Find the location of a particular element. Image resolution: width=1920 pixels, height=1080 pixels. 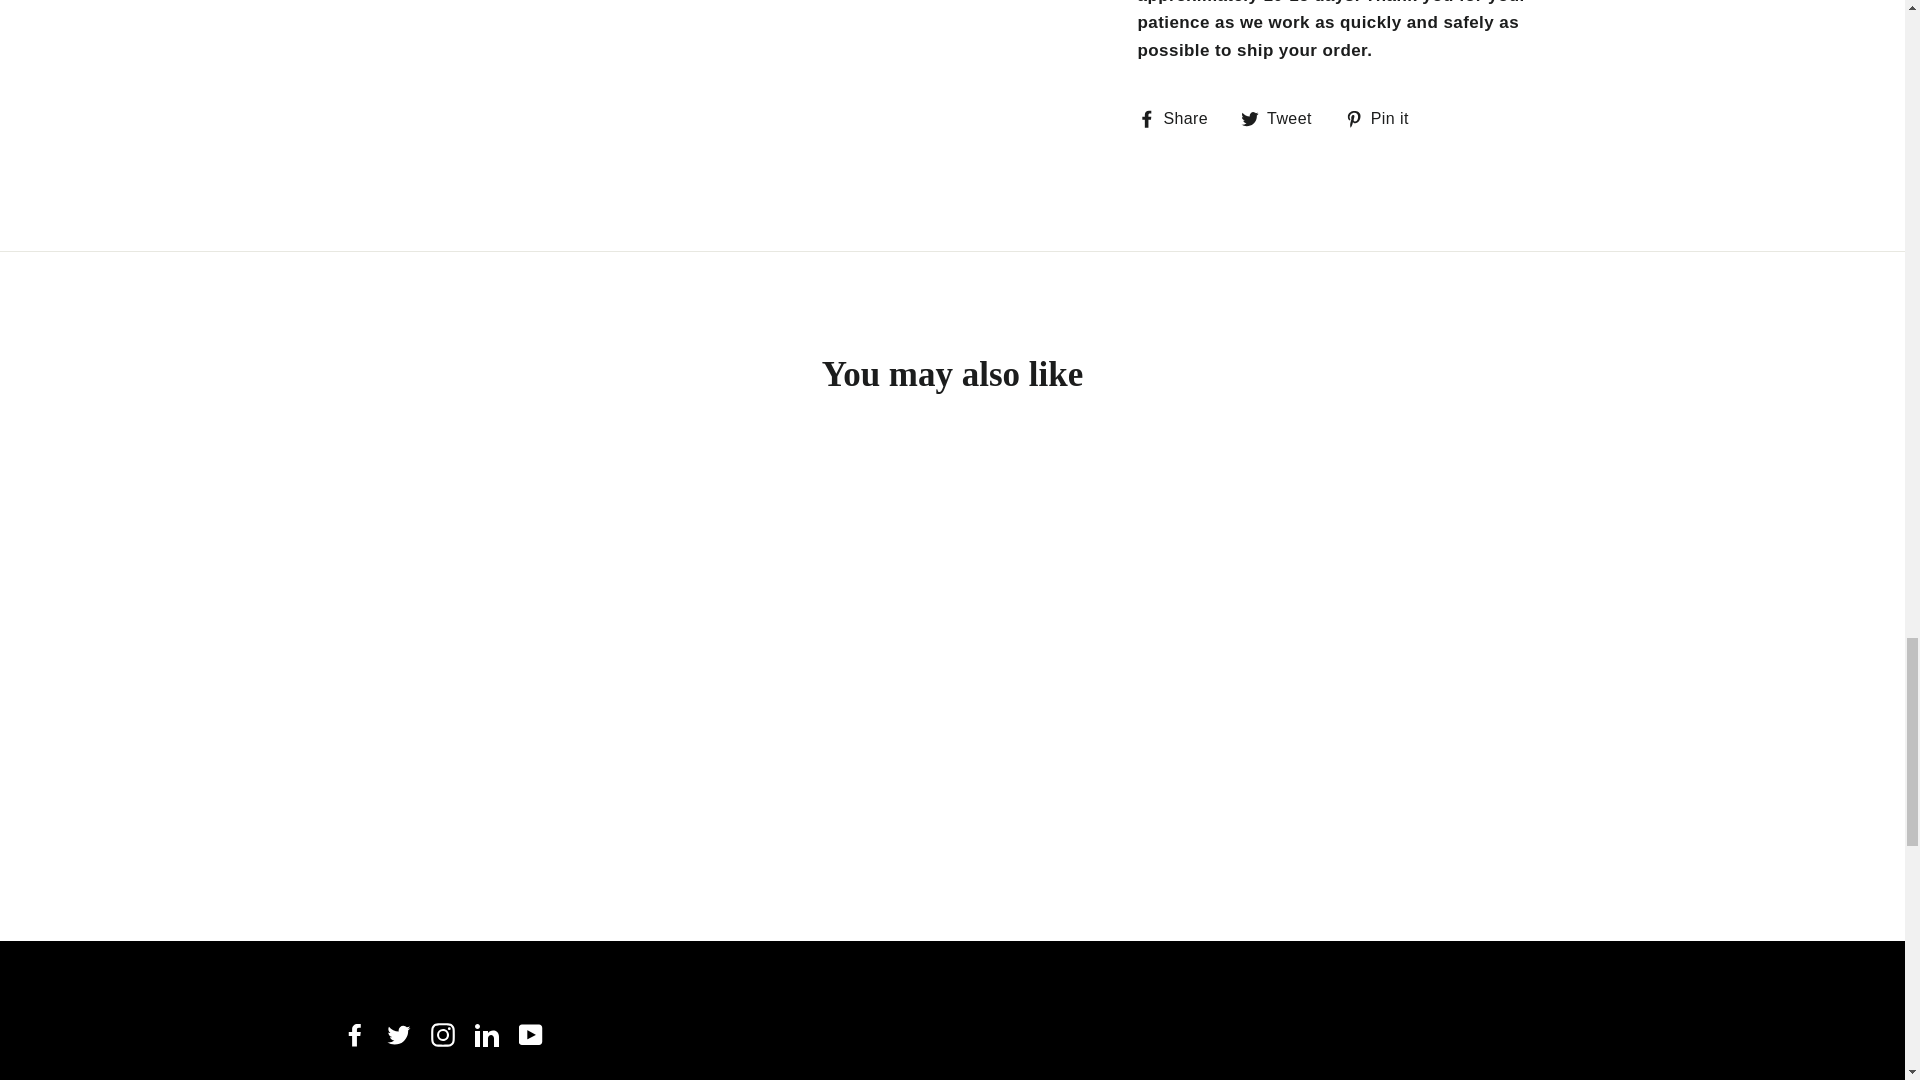

Hamilton Perkins Collection on Twitter is located at coordinates (398, 1034).